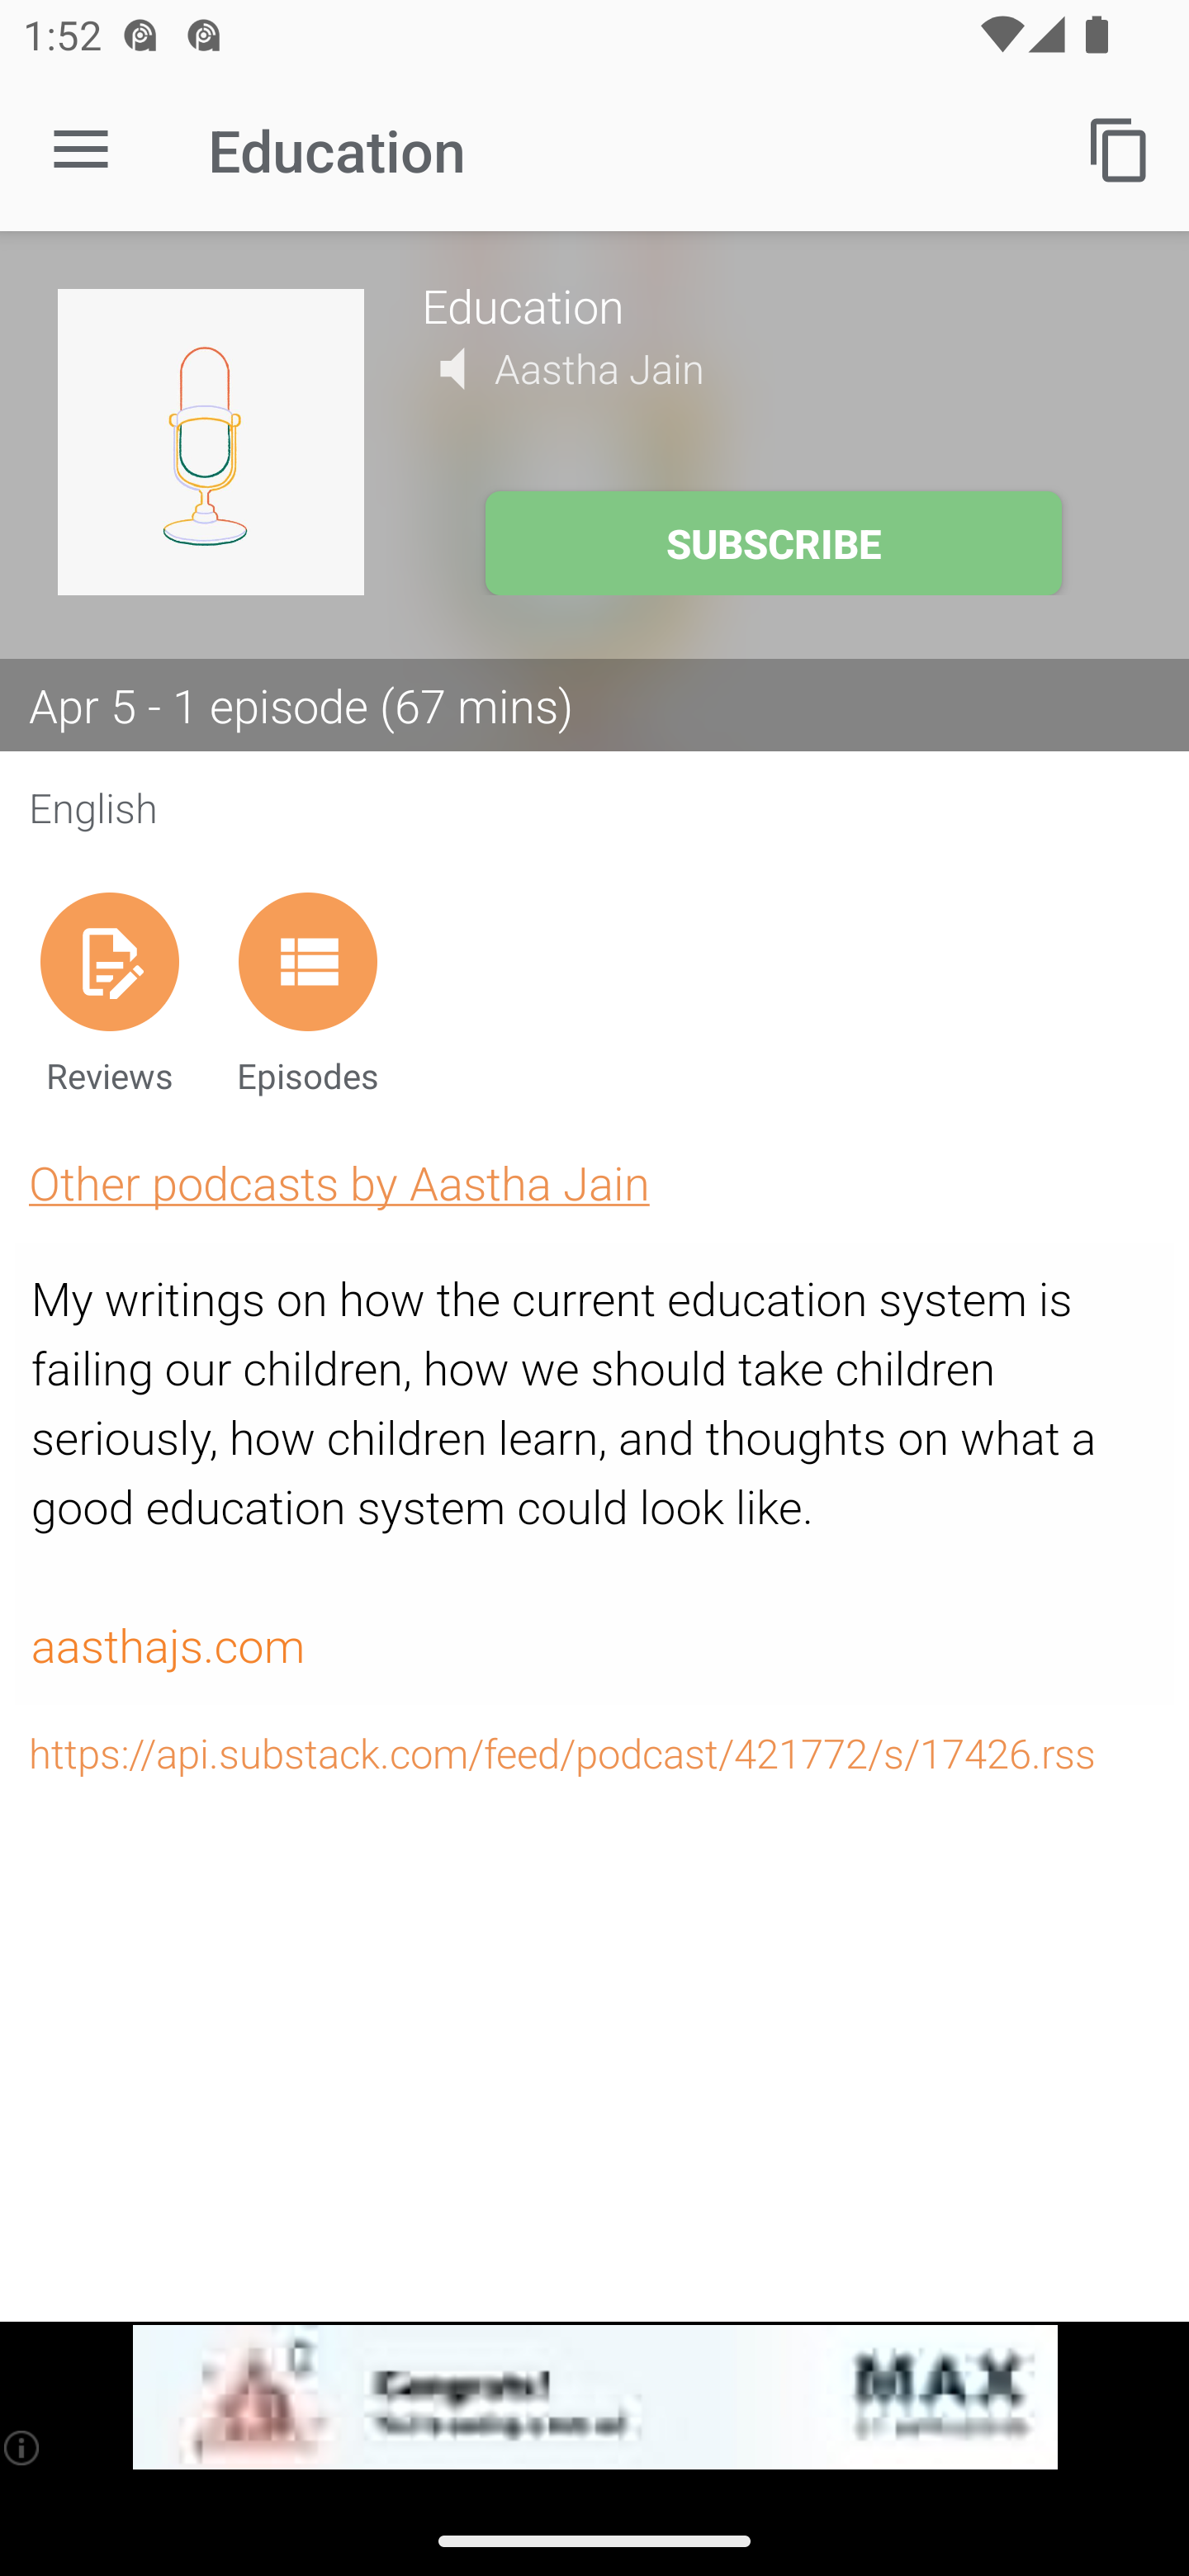 Image resolution: width=1189 pixels, height=2576 pixels. What do you see at coordinates (594, 2398) in the screenshot?
I see `app-monetization` at bounding box center [594, 2398].